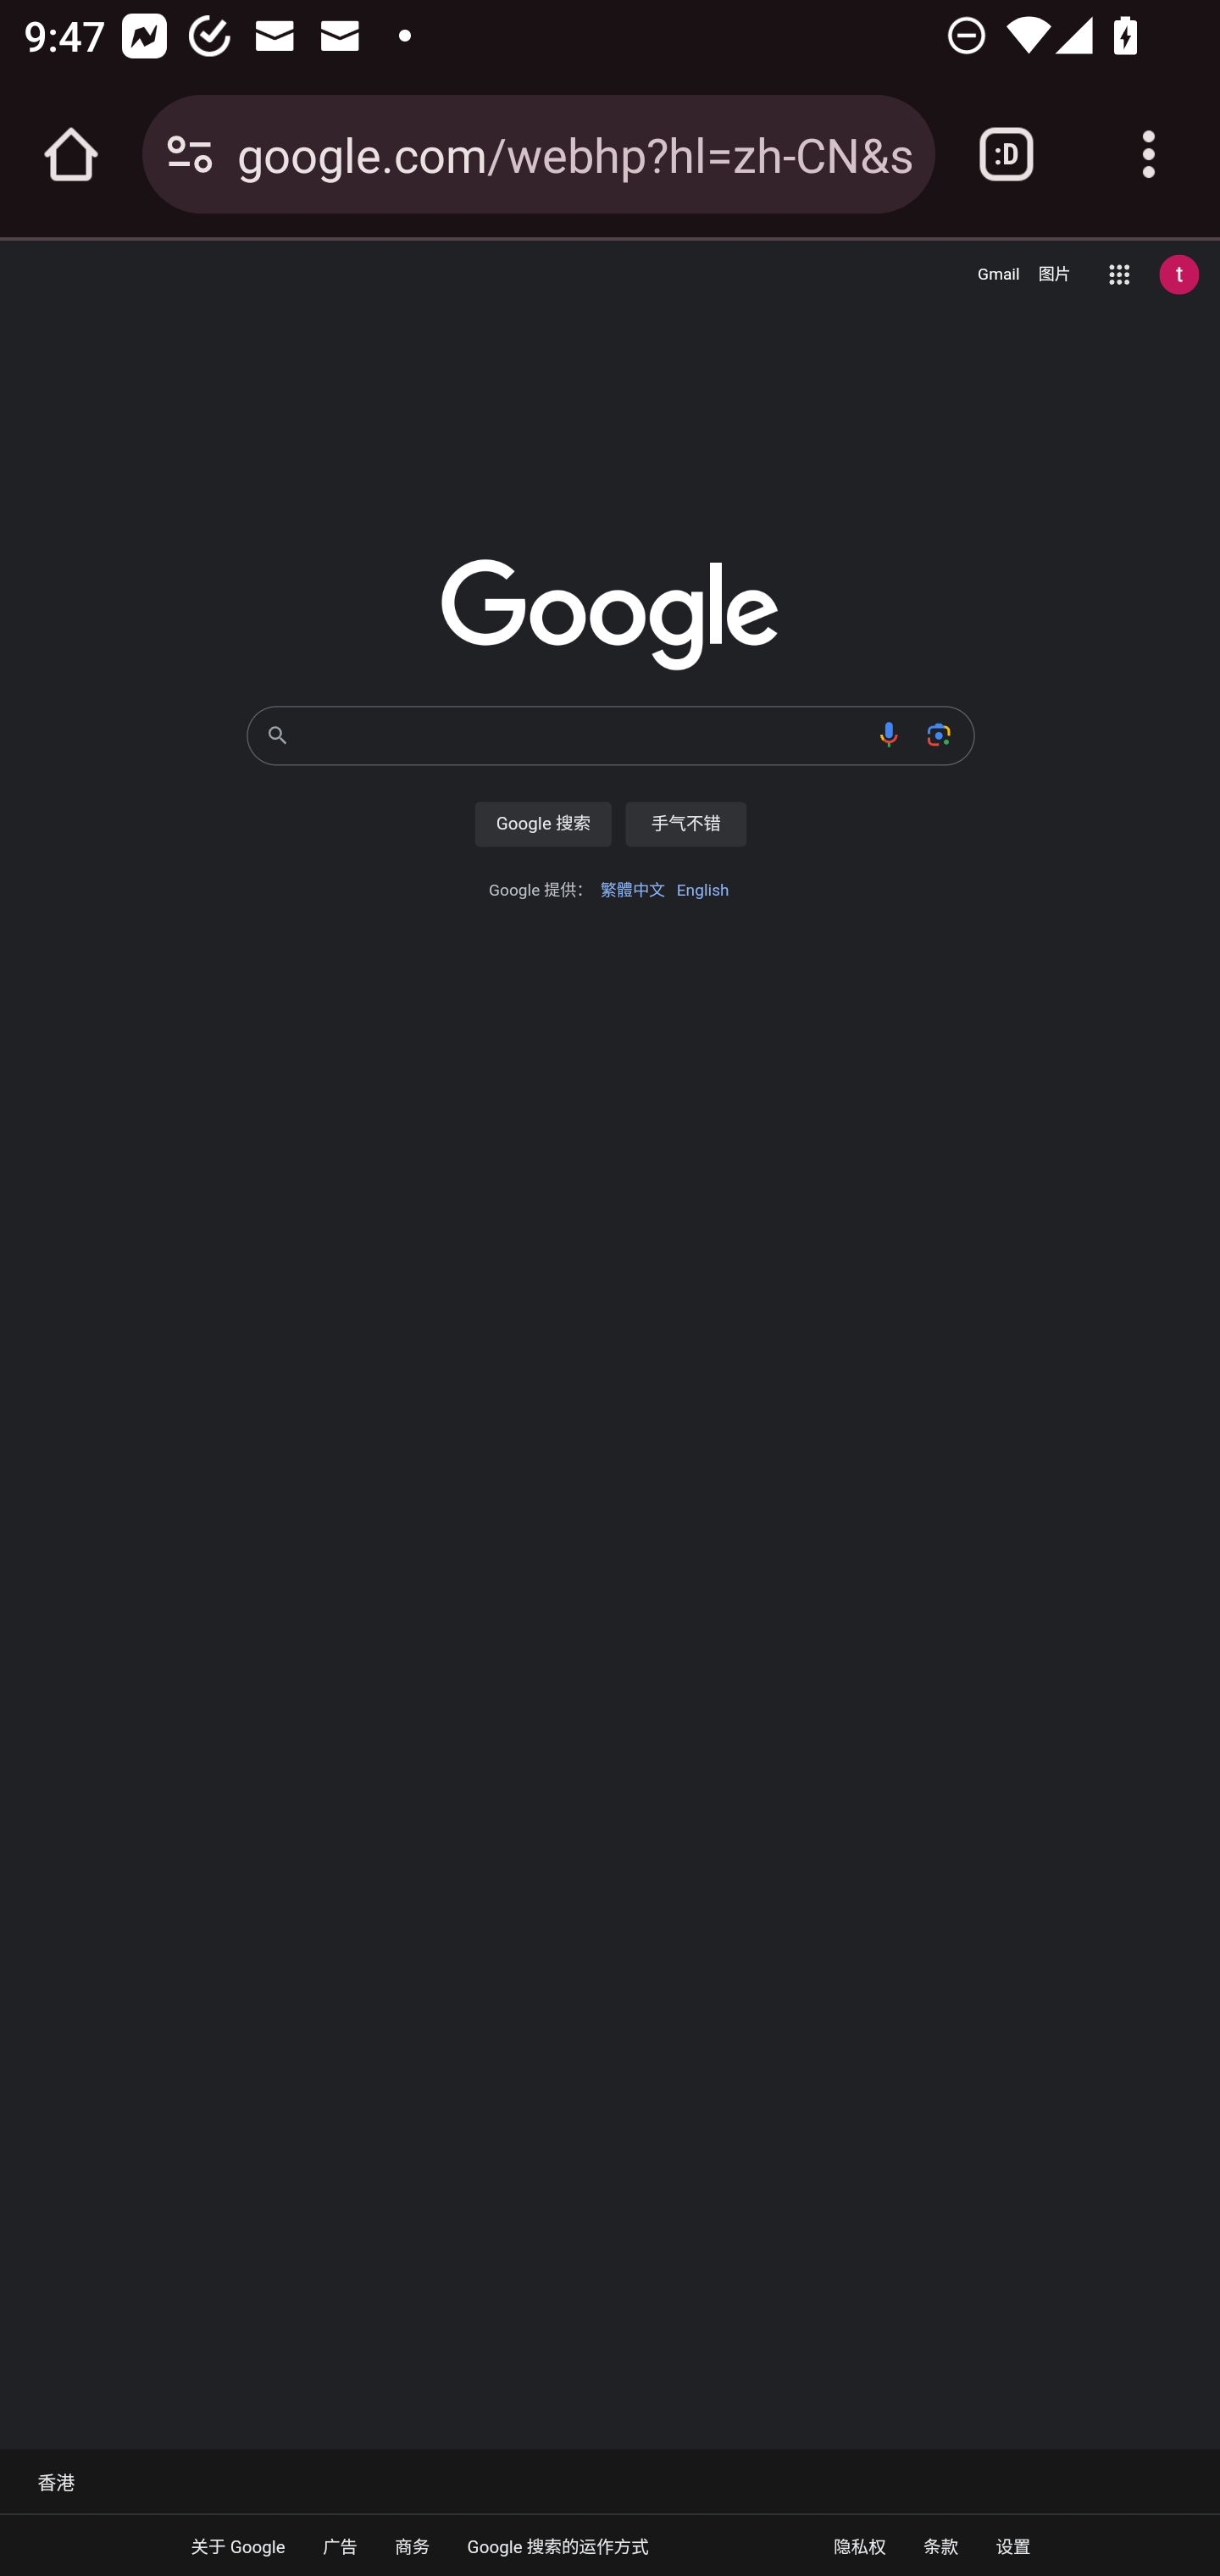  Describe the element at coordinates (71, 154) in the screenshot. I see `Open the home page` at that location.